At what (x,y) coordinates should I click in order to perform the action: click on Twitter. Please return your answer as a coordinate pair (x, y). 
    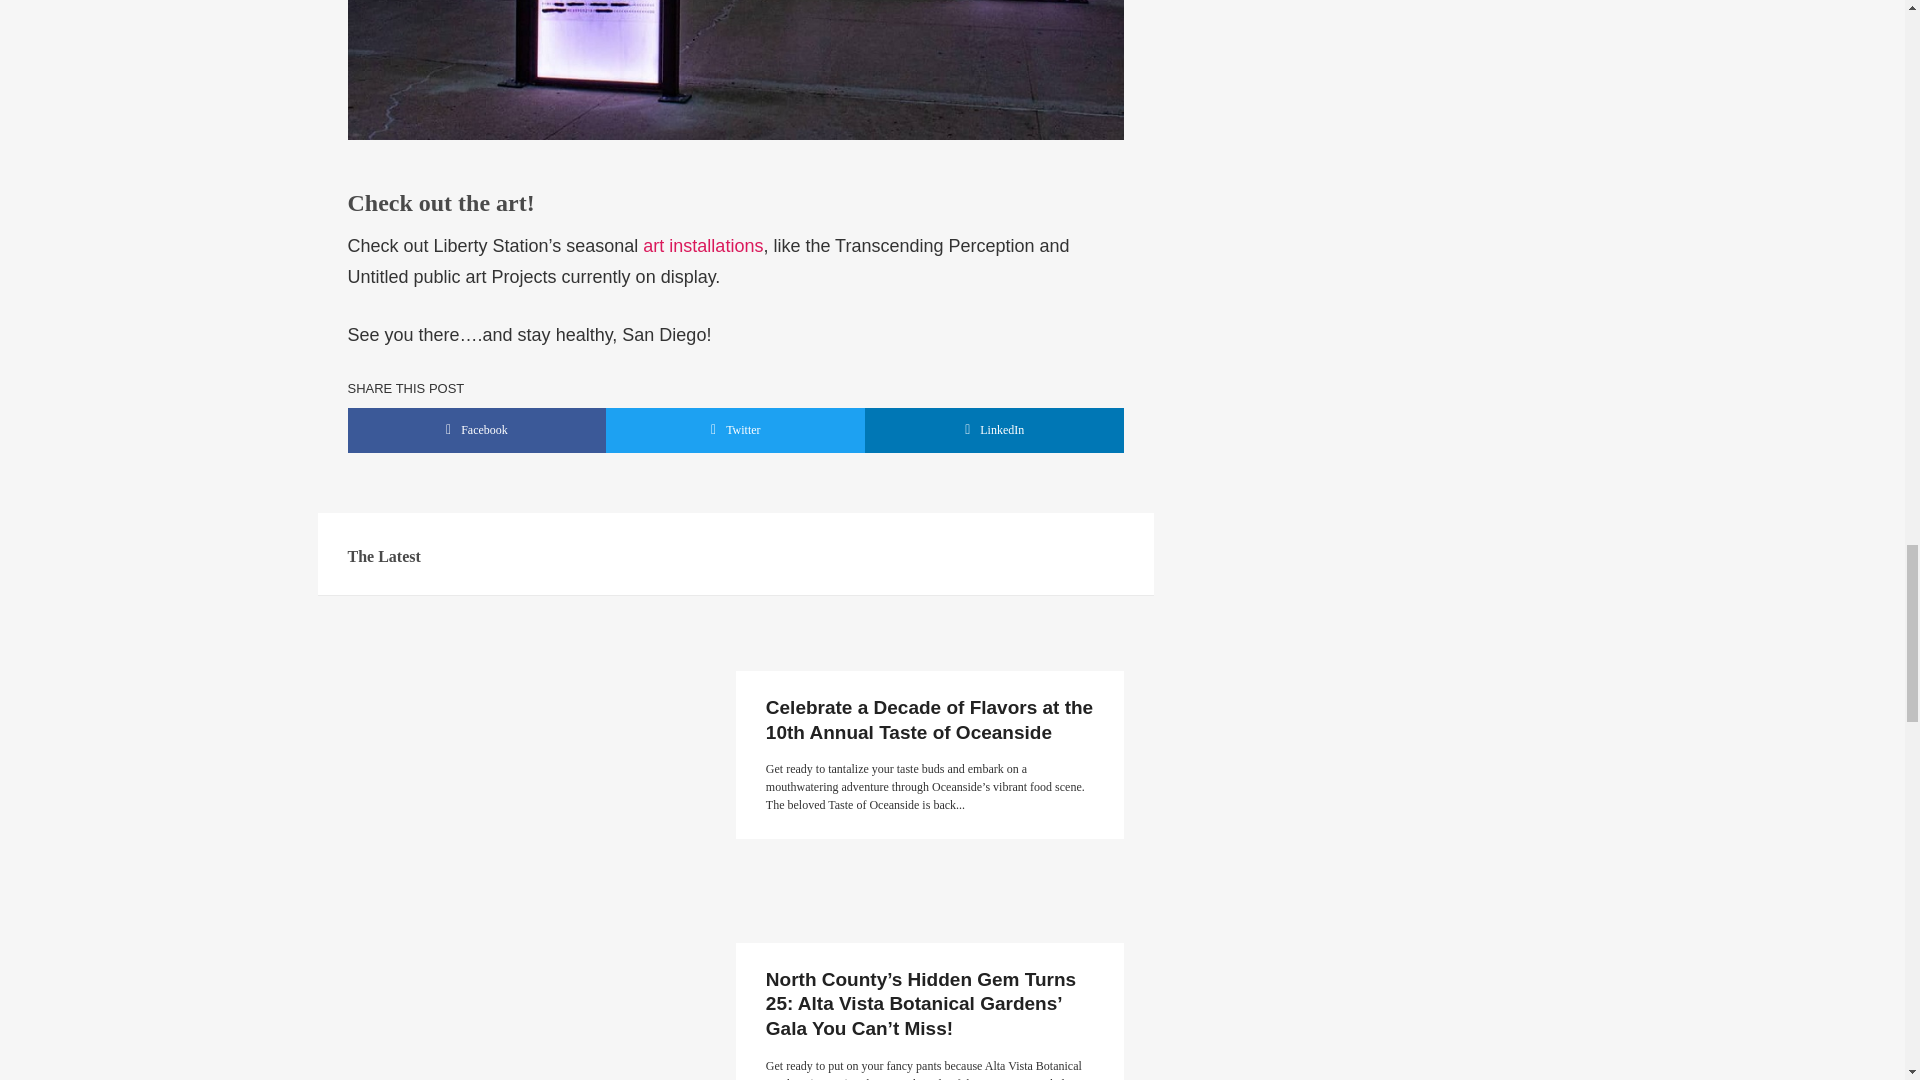
    Looking at the image, I should click on (736, 430).